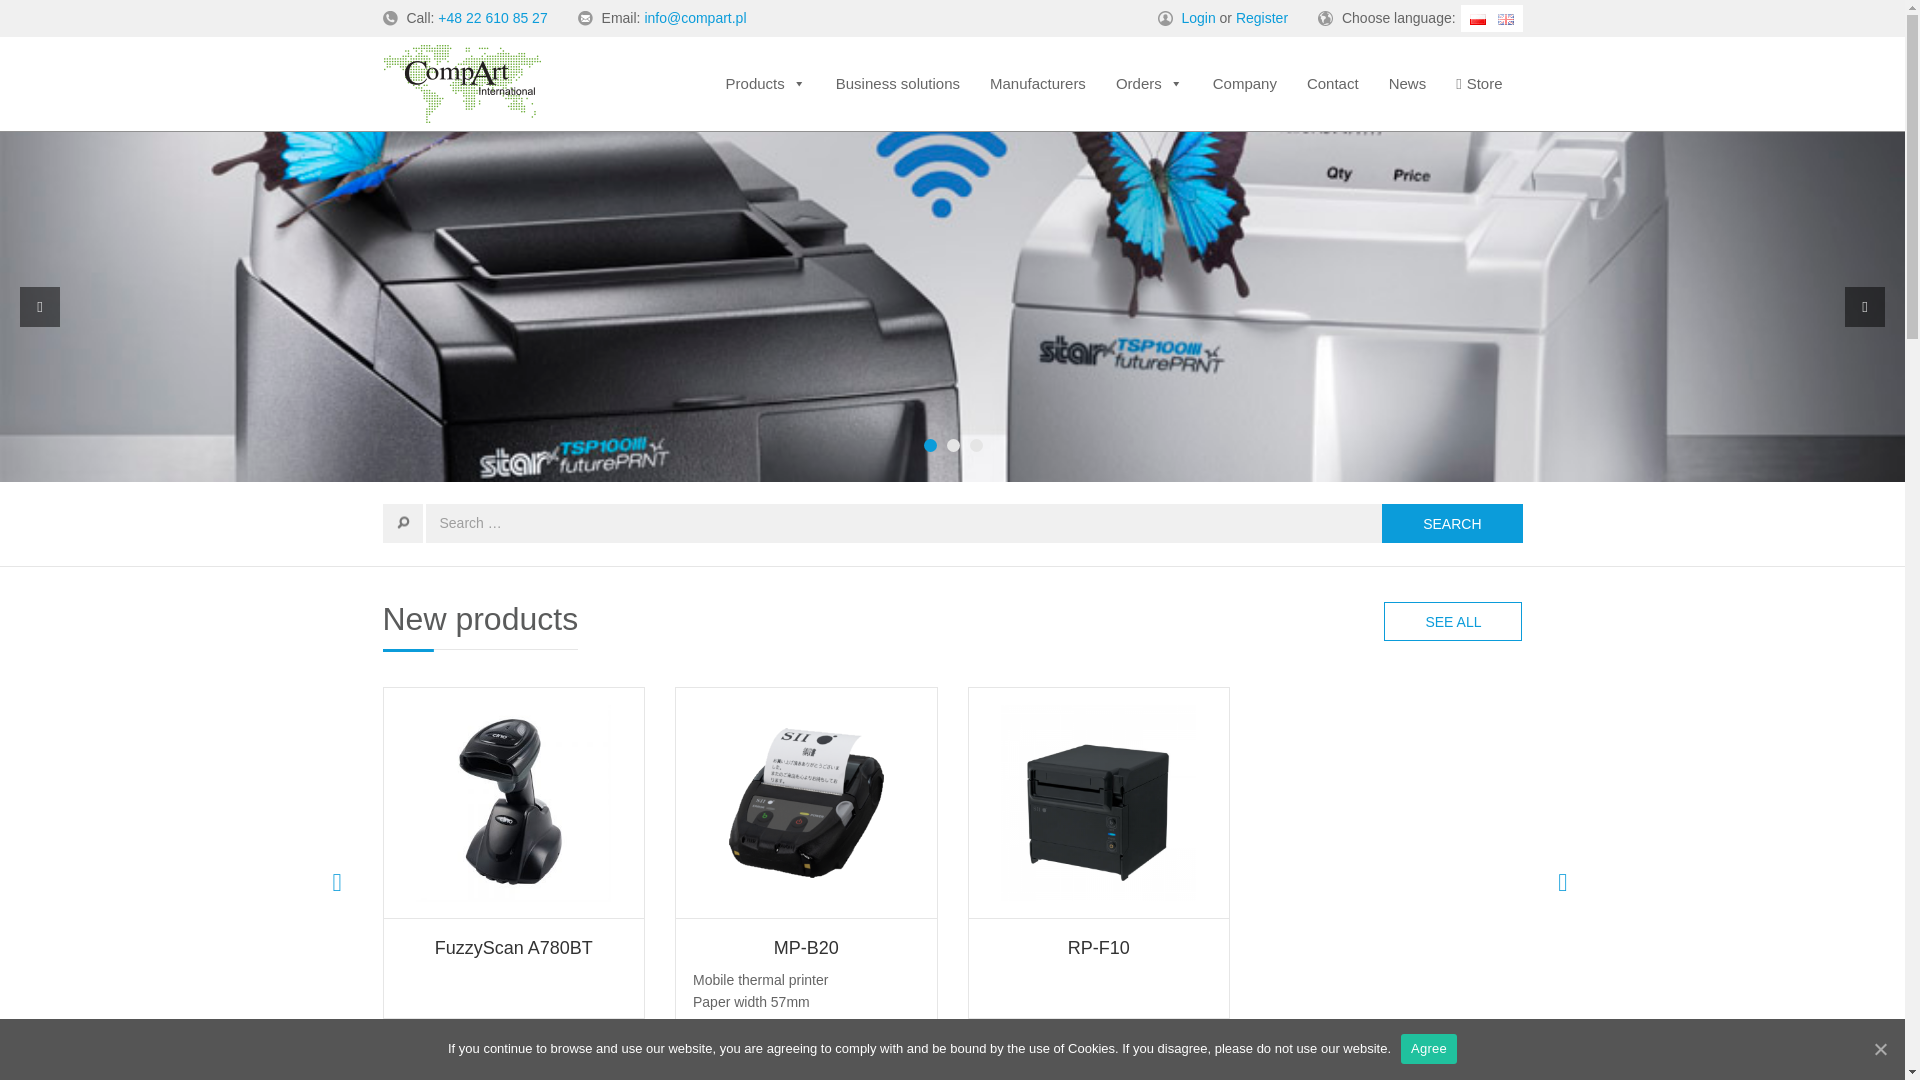 The height and width of the screenshot is (1080, 1920). What do you see at coordinates (460, 82) in the screenshot?
I see `Compart` at bounding box center [460, 82].